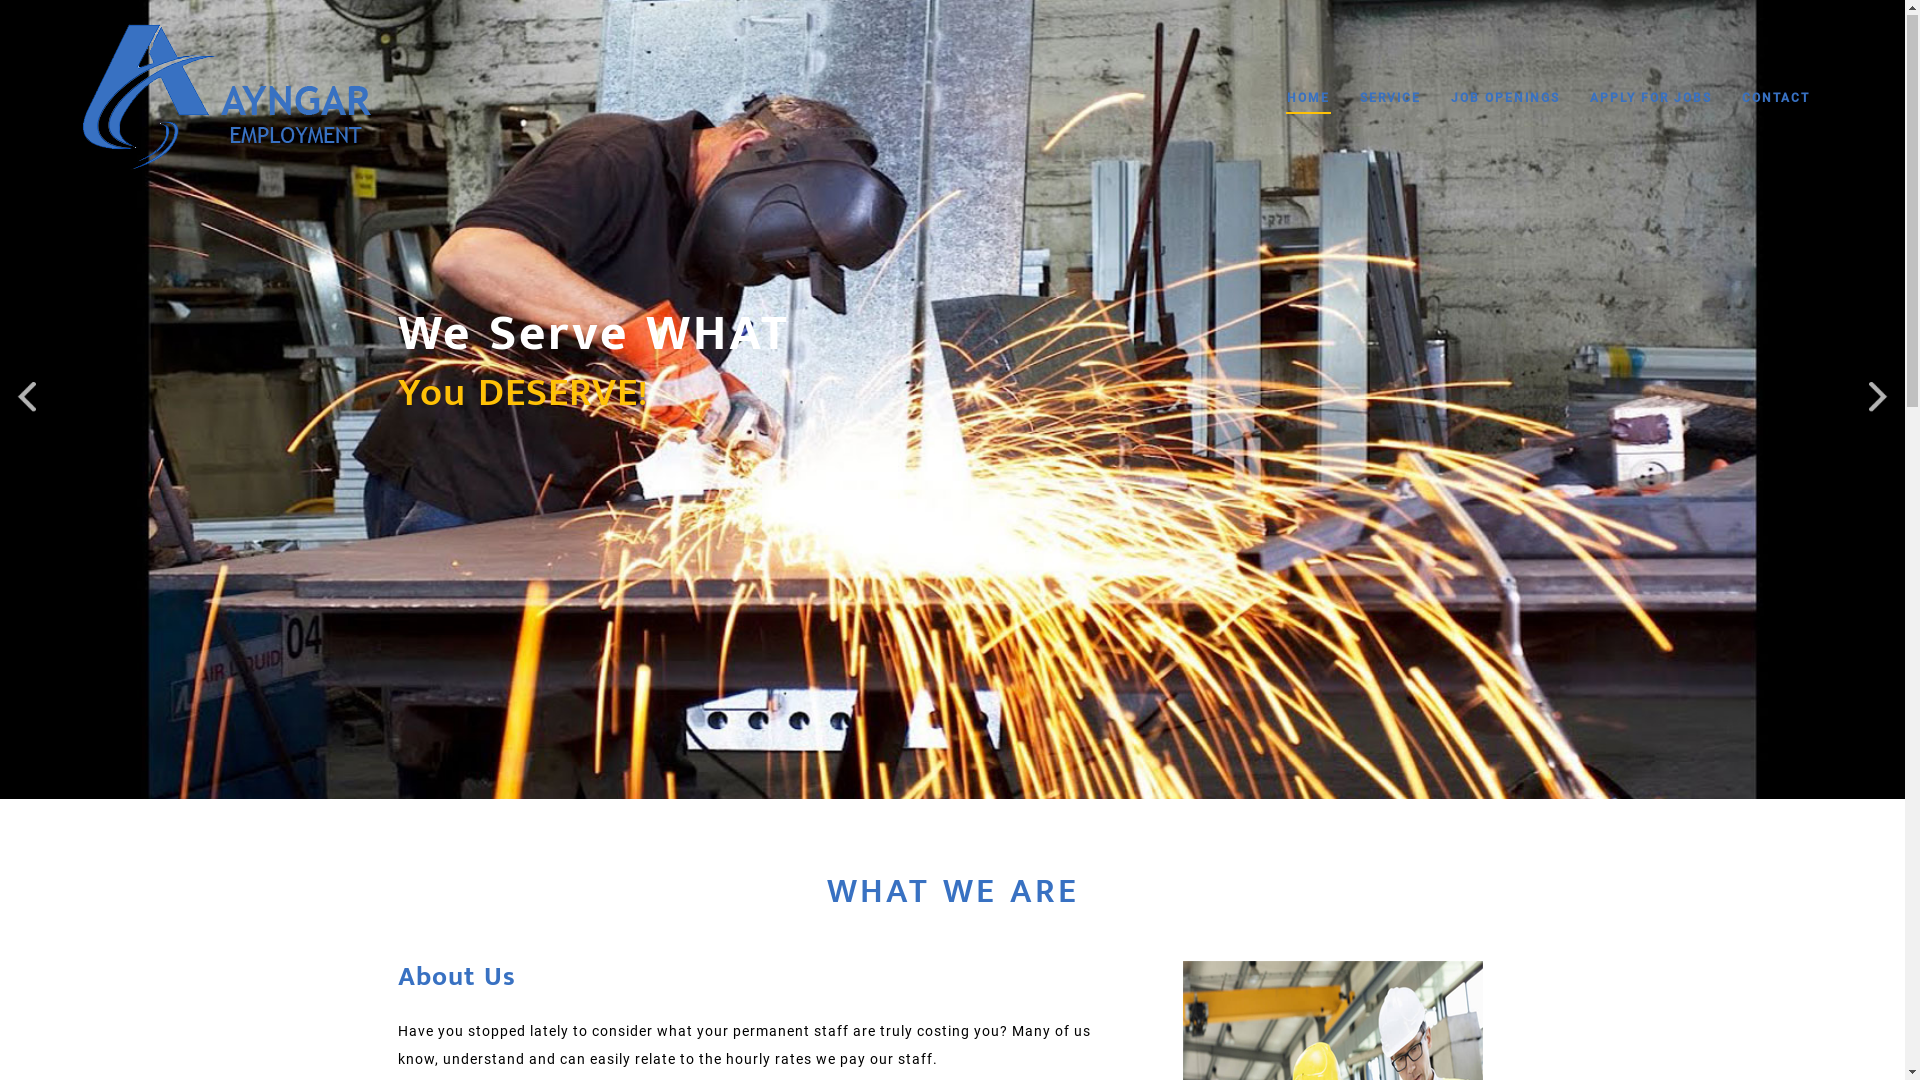 The width and height of the screenshot is (1920, 1080). What do you see at coordinates (1506, 100) in the screenshot?
I see `JOB OPENINGS` at bounding box center [1506, 100].